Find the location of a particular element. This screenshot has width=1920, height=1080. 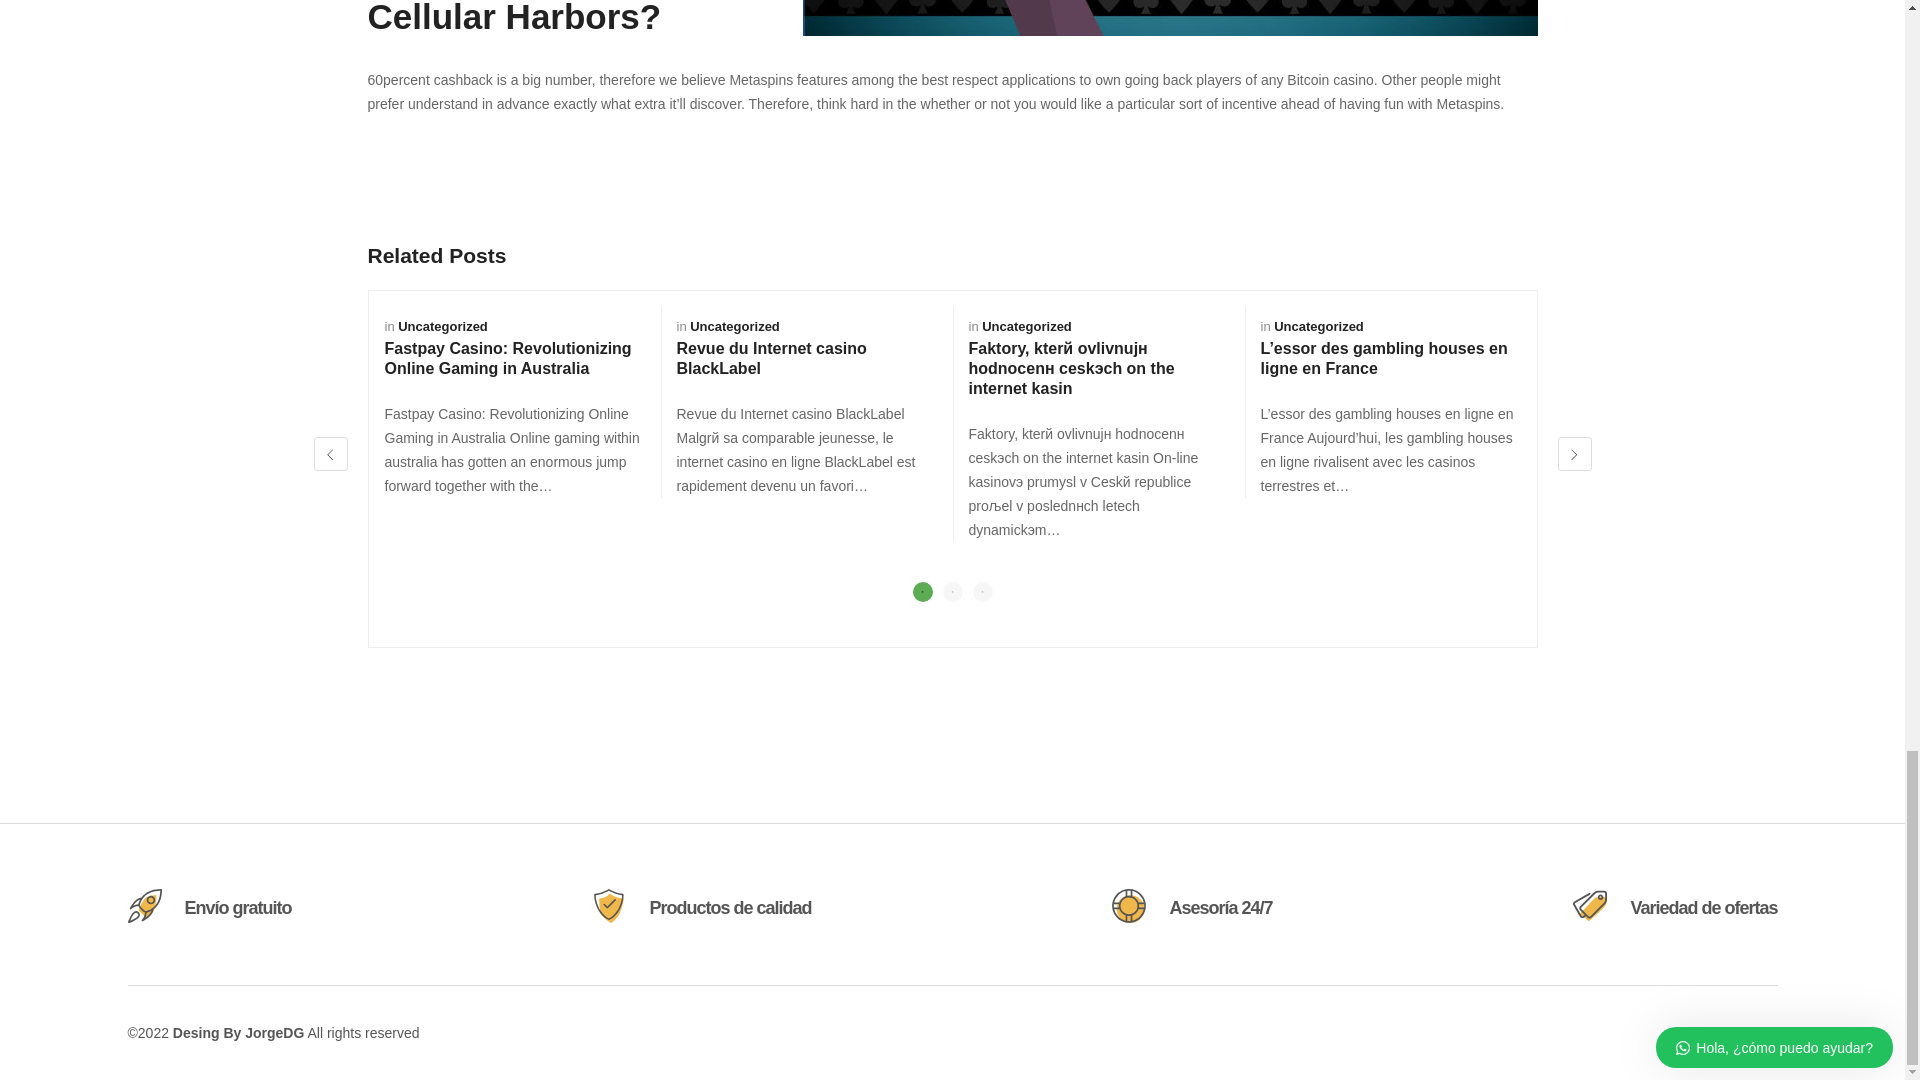

Uncategorized is located at coordinates (1318, 326).